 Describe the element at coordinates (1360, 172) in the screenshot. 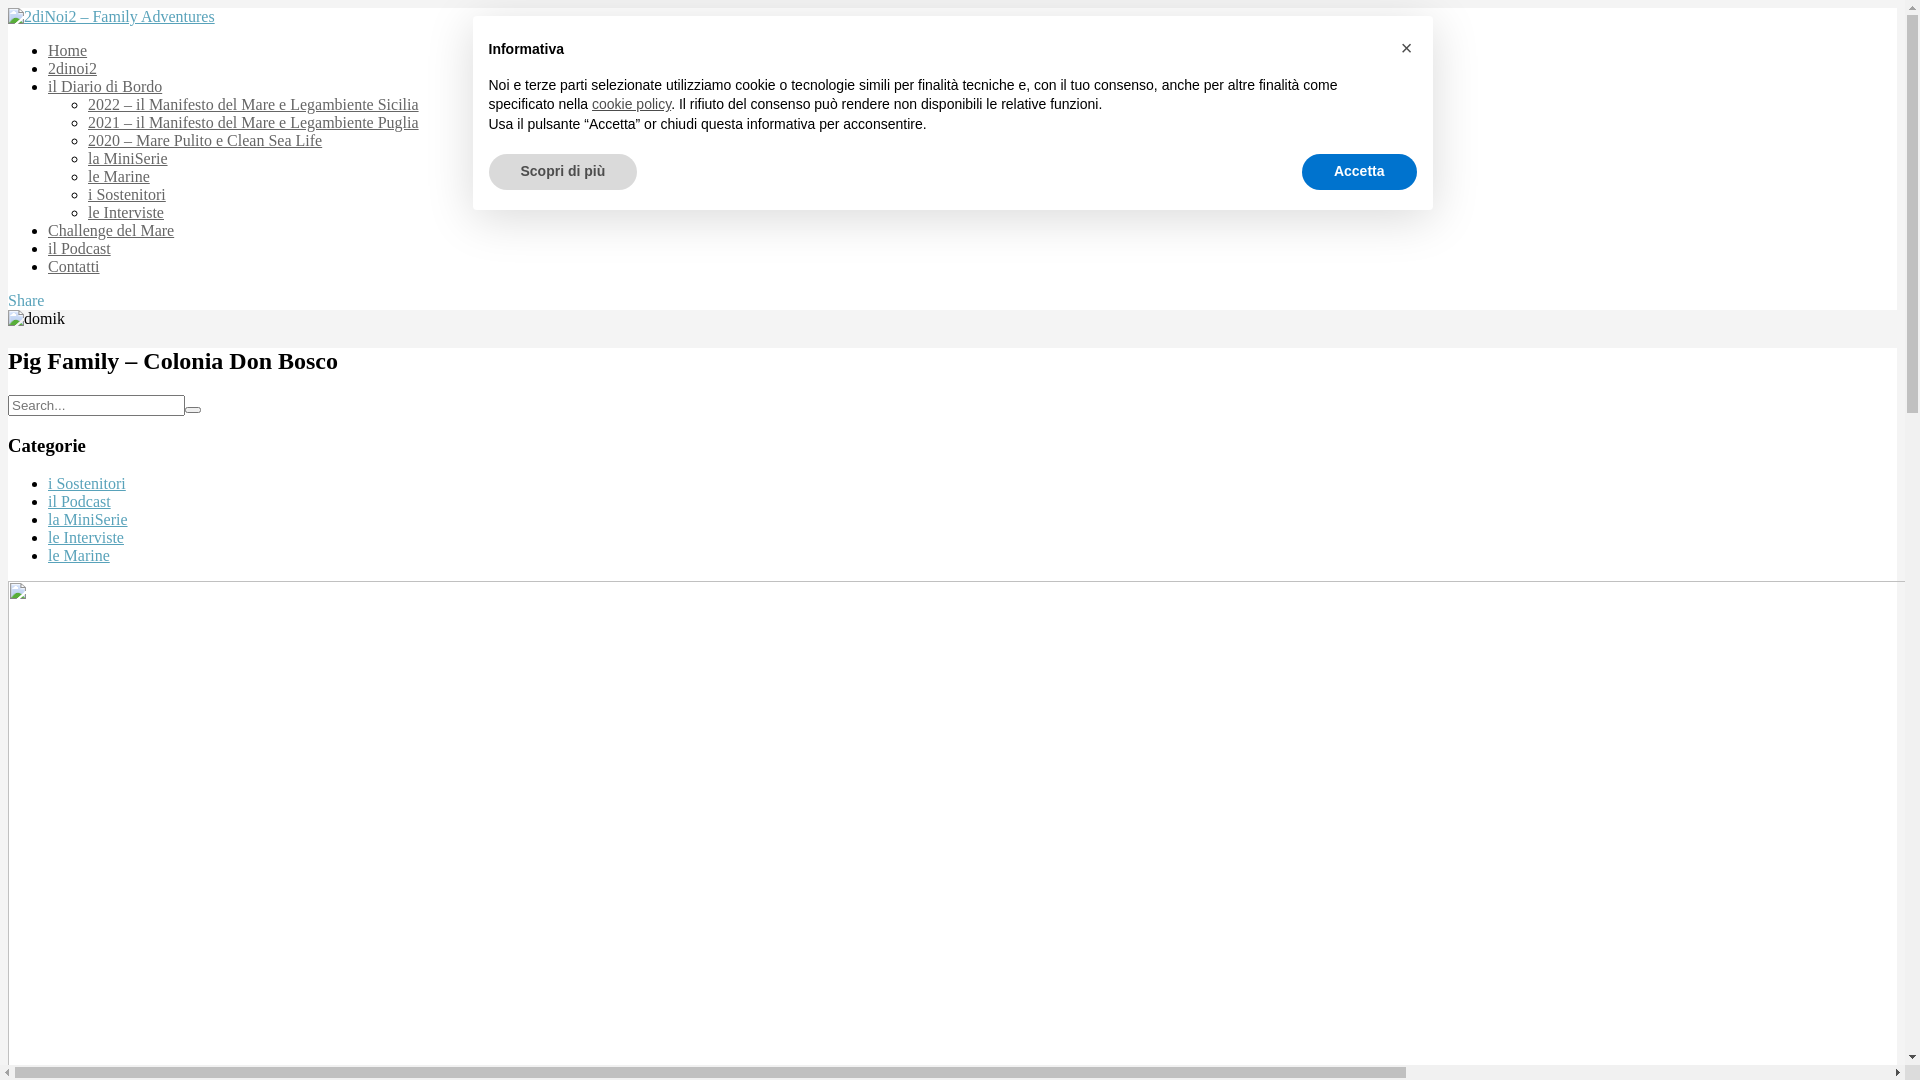

I see `Accetta` at that location.